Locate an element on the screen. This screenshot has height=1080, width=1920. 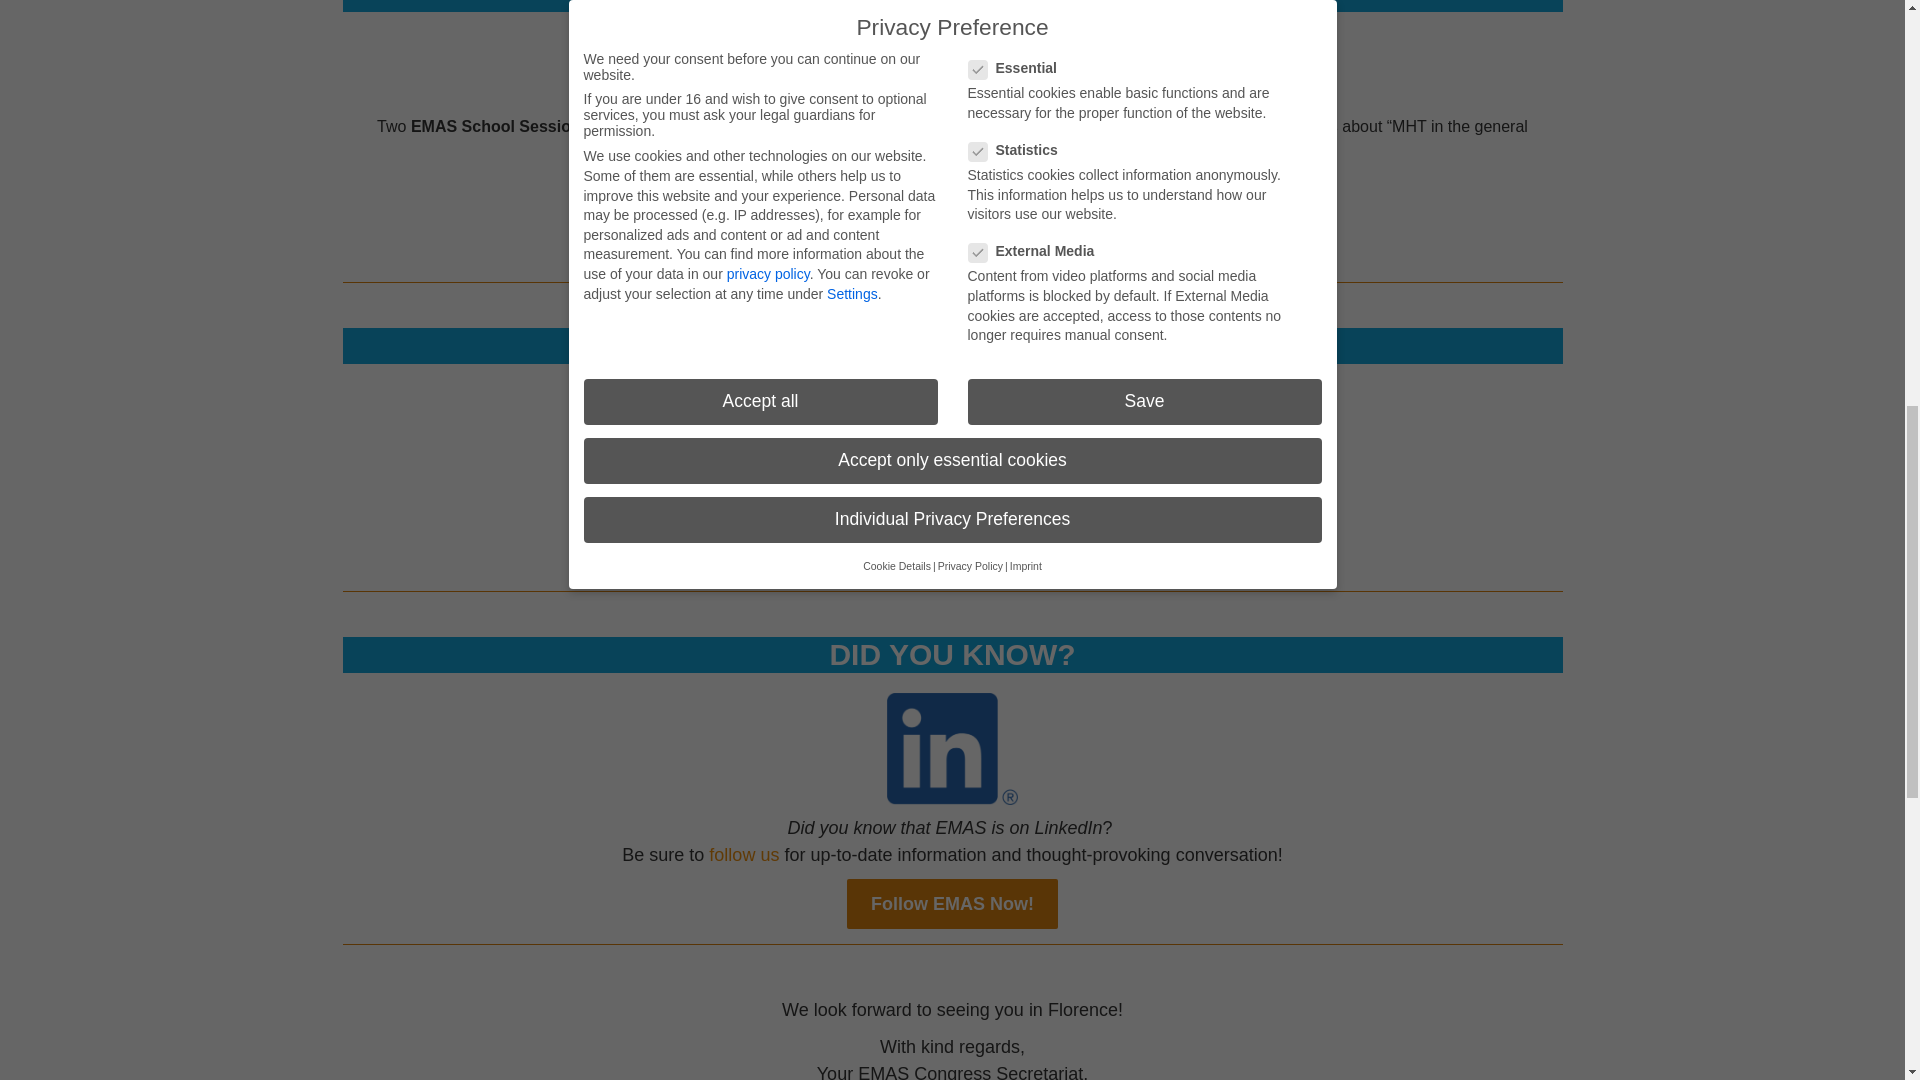
Book Accommodation is located at coordinates (952, 520).